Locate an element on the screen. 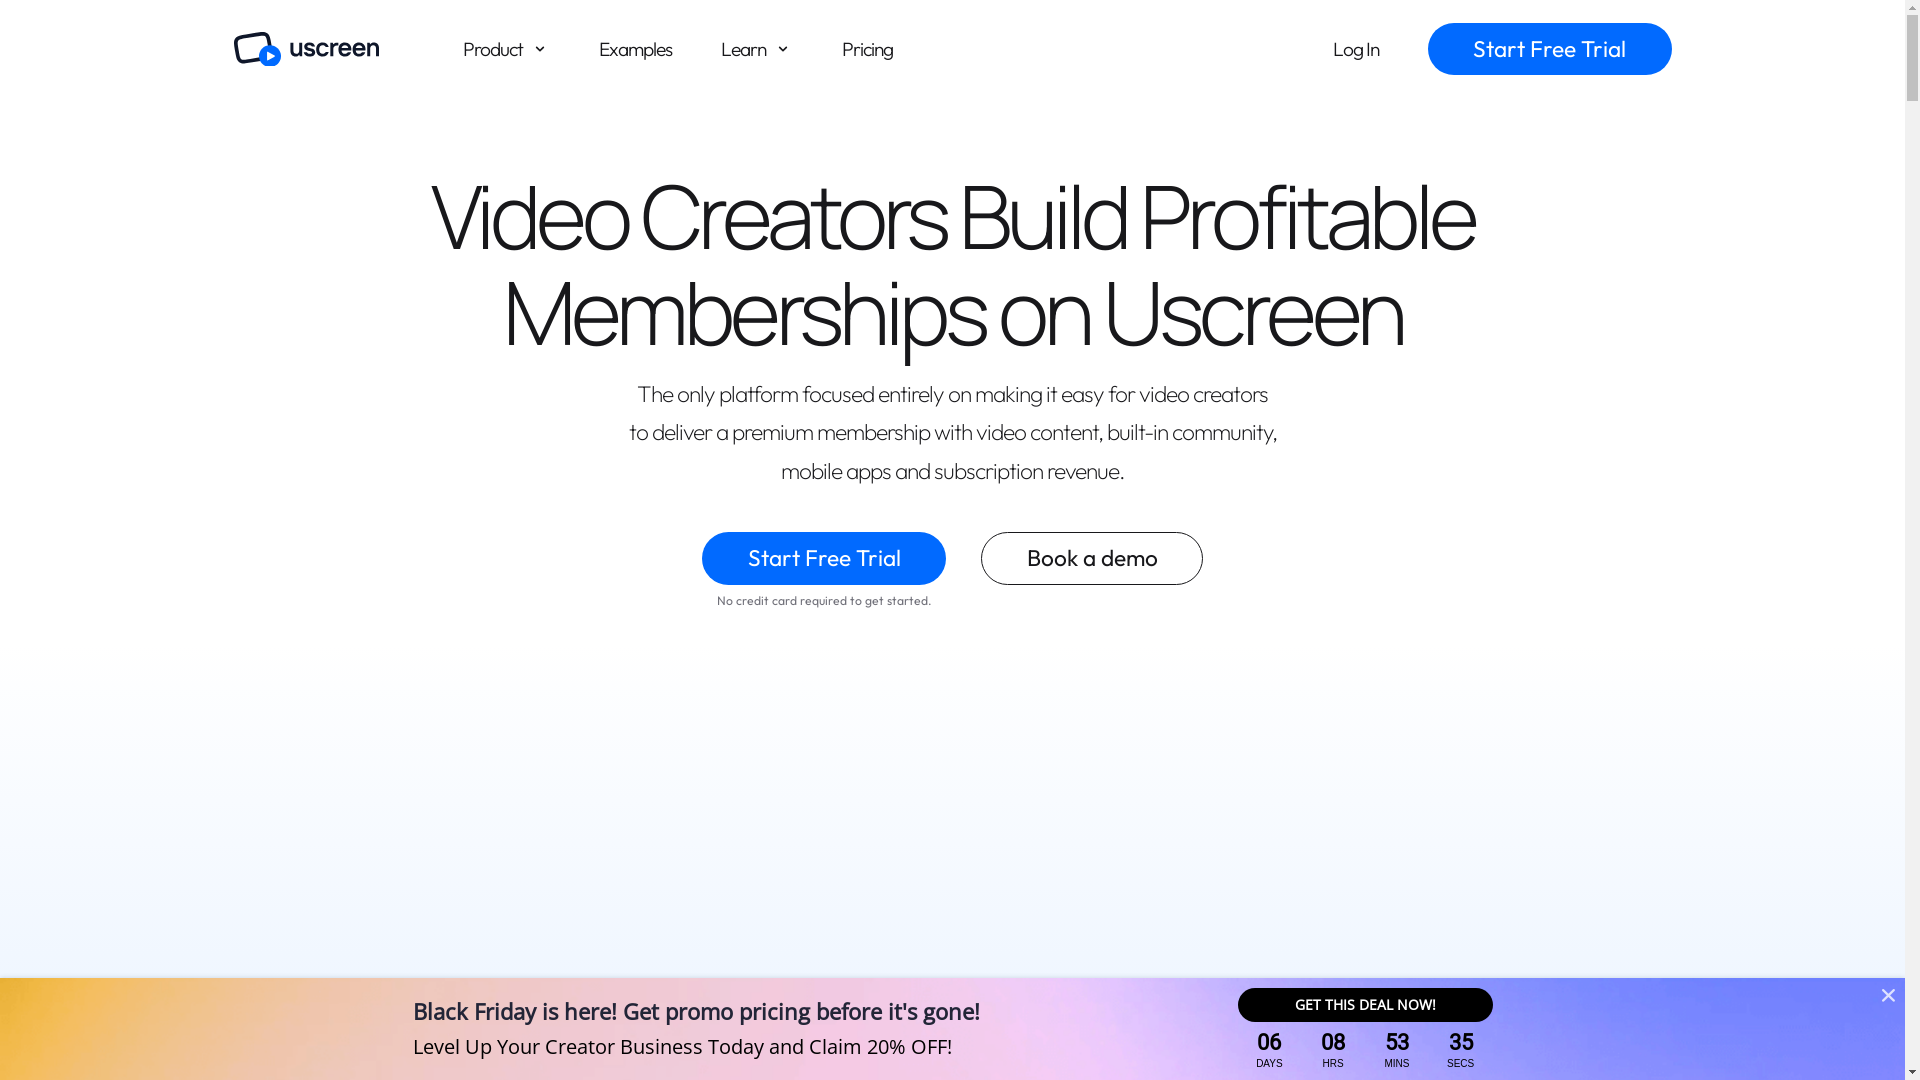  Product is located at coordinates (506, 49).